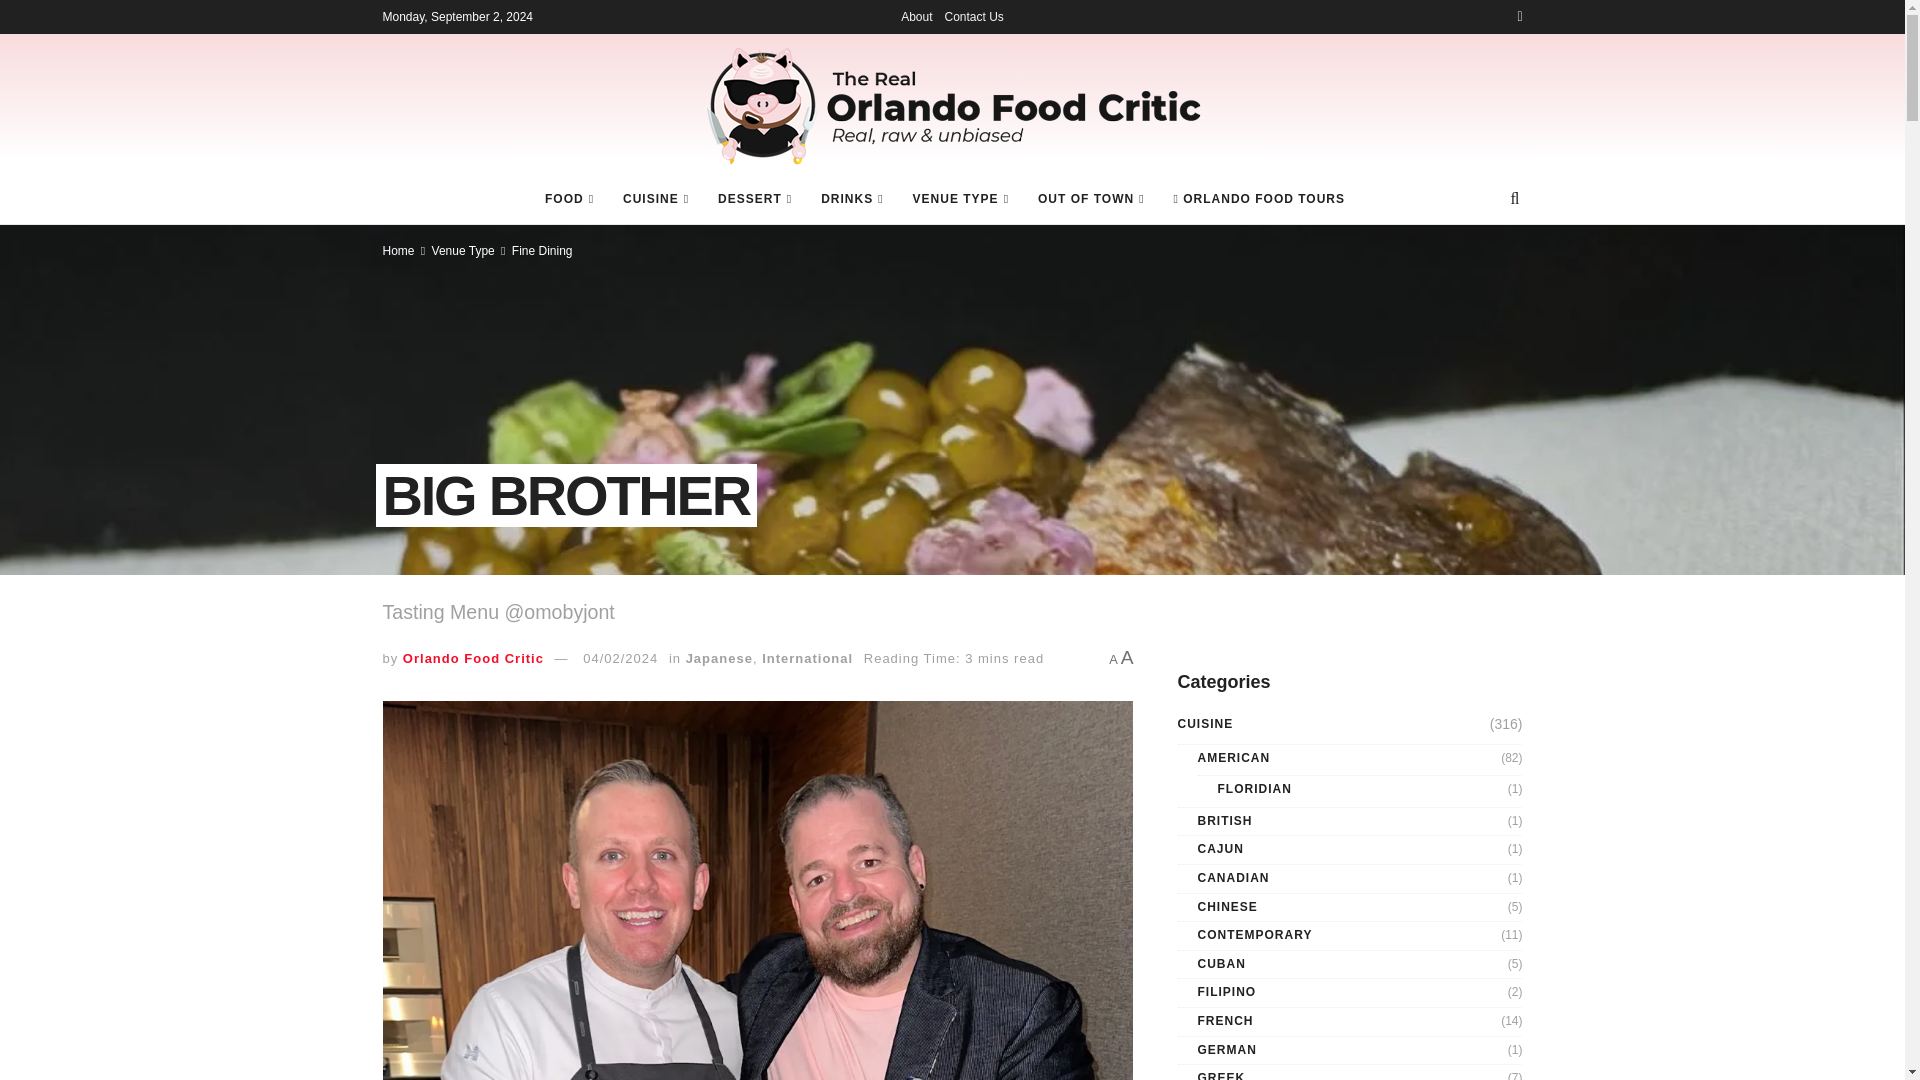  I want to click on About, so click(916, 16).